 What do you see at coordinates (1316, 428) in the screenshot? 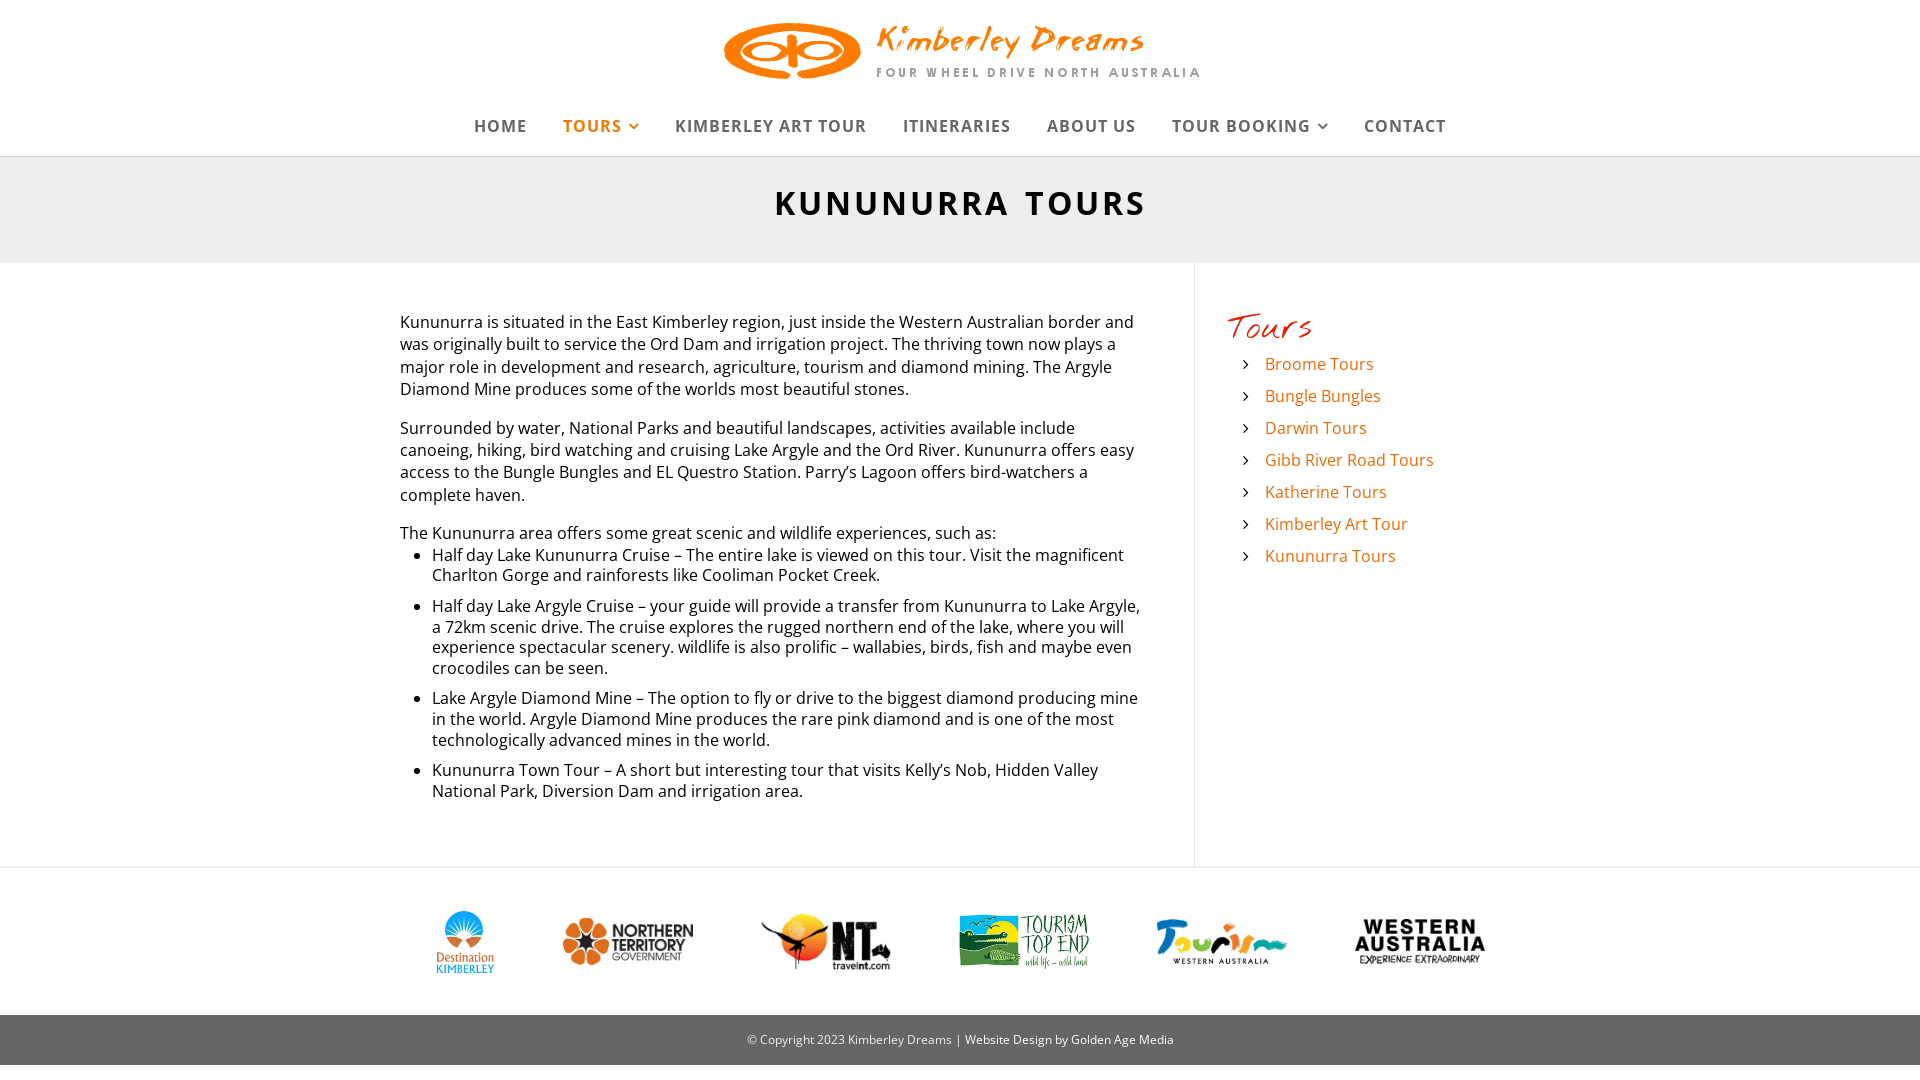
I see `Darwin Tours` at bounding box center [1316, 428].